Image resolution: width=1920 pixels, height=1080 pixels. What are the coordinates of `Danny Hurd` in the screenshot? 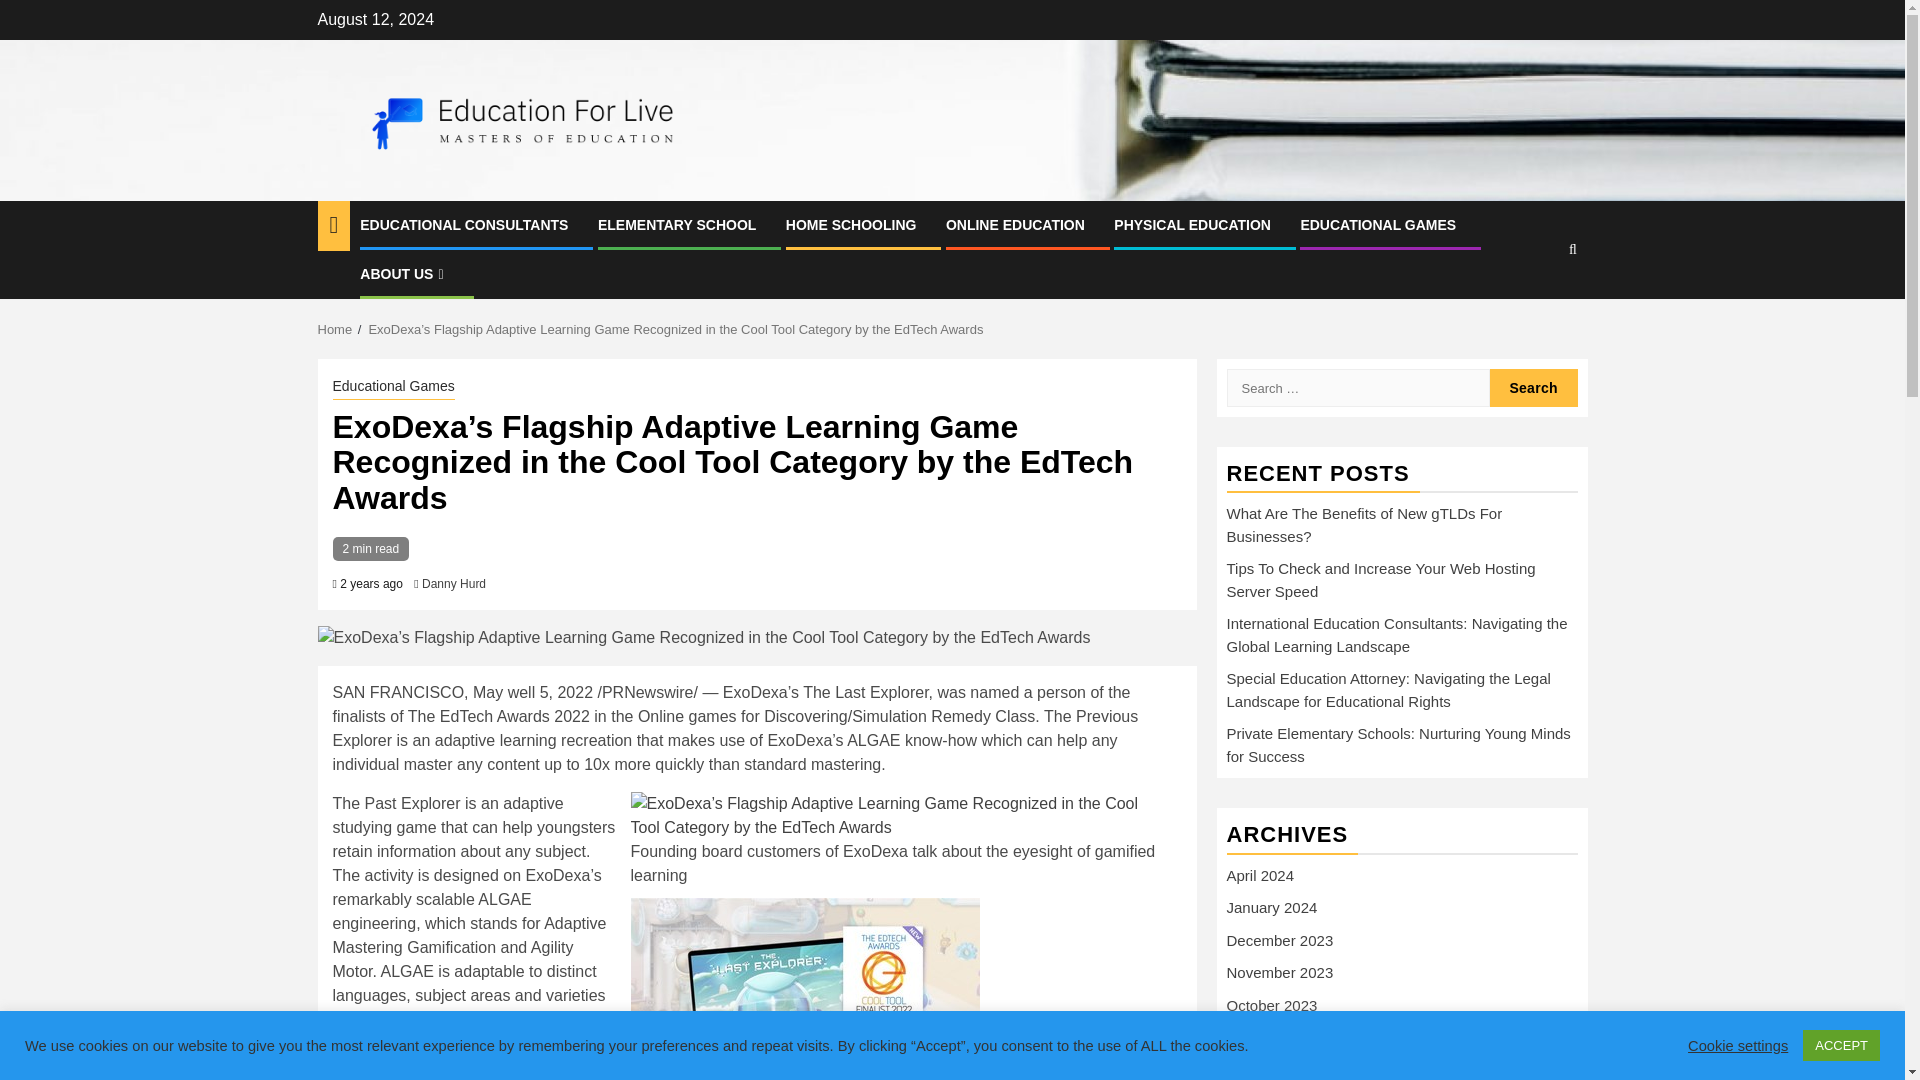 It's located at (454, 583).